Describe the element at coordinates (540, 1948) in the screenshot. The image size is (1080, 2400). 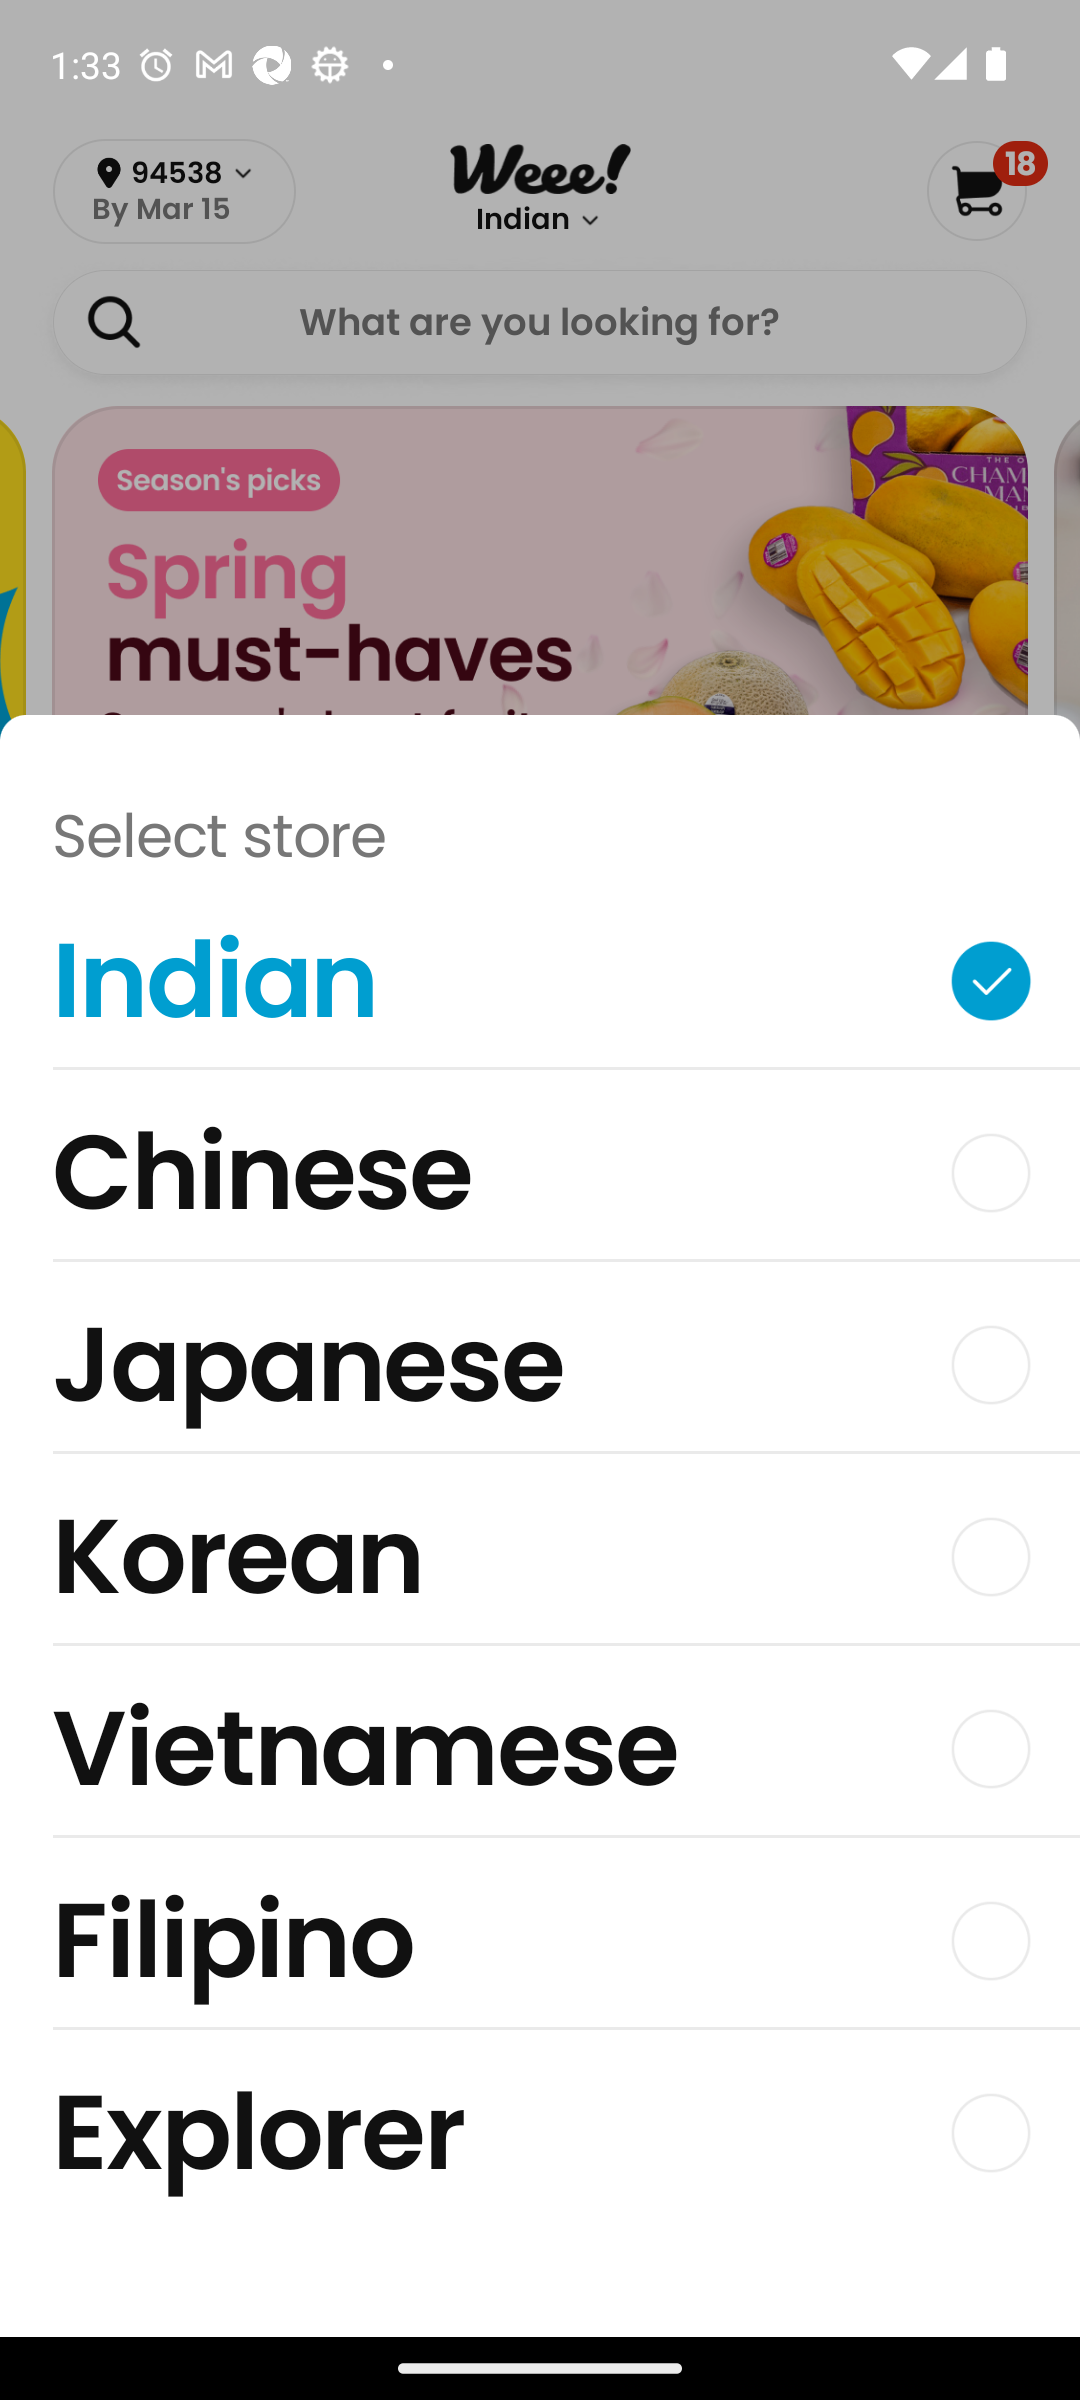
I see `Filipino` at that location.